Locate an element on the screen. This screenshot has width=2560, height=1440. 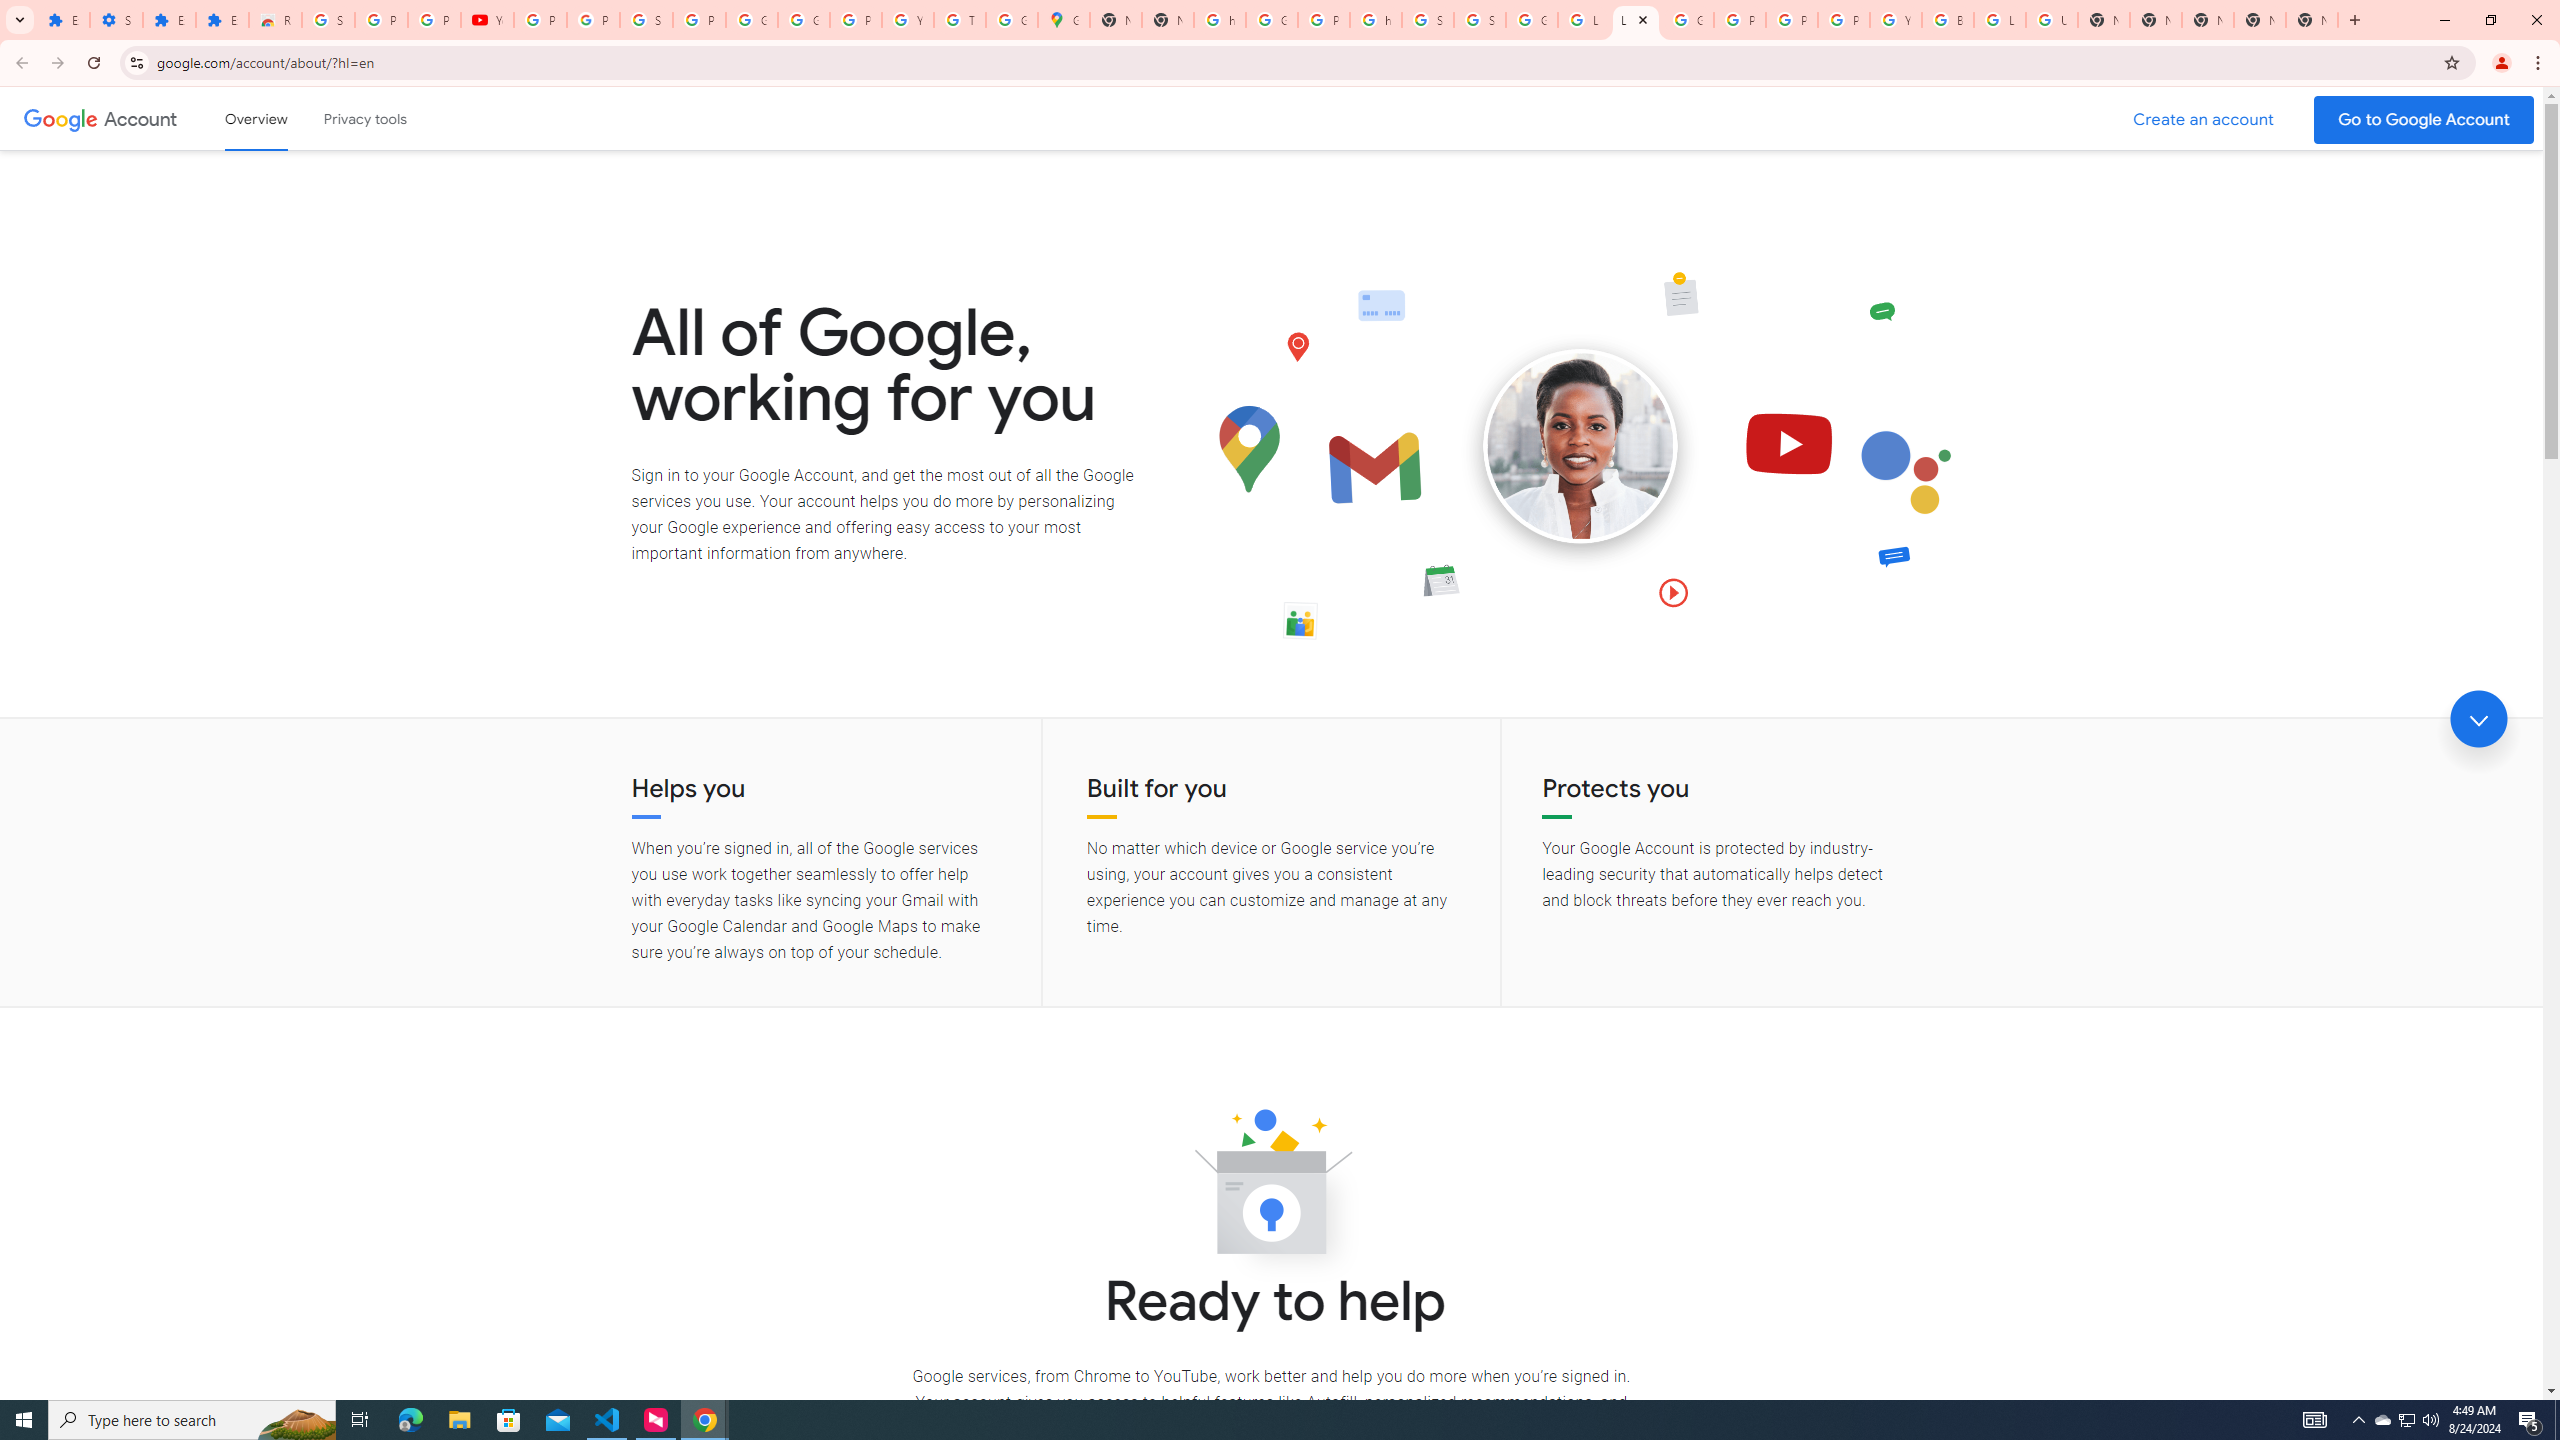
https://scholar.google.com/ is located at coordinates (1376, 20).